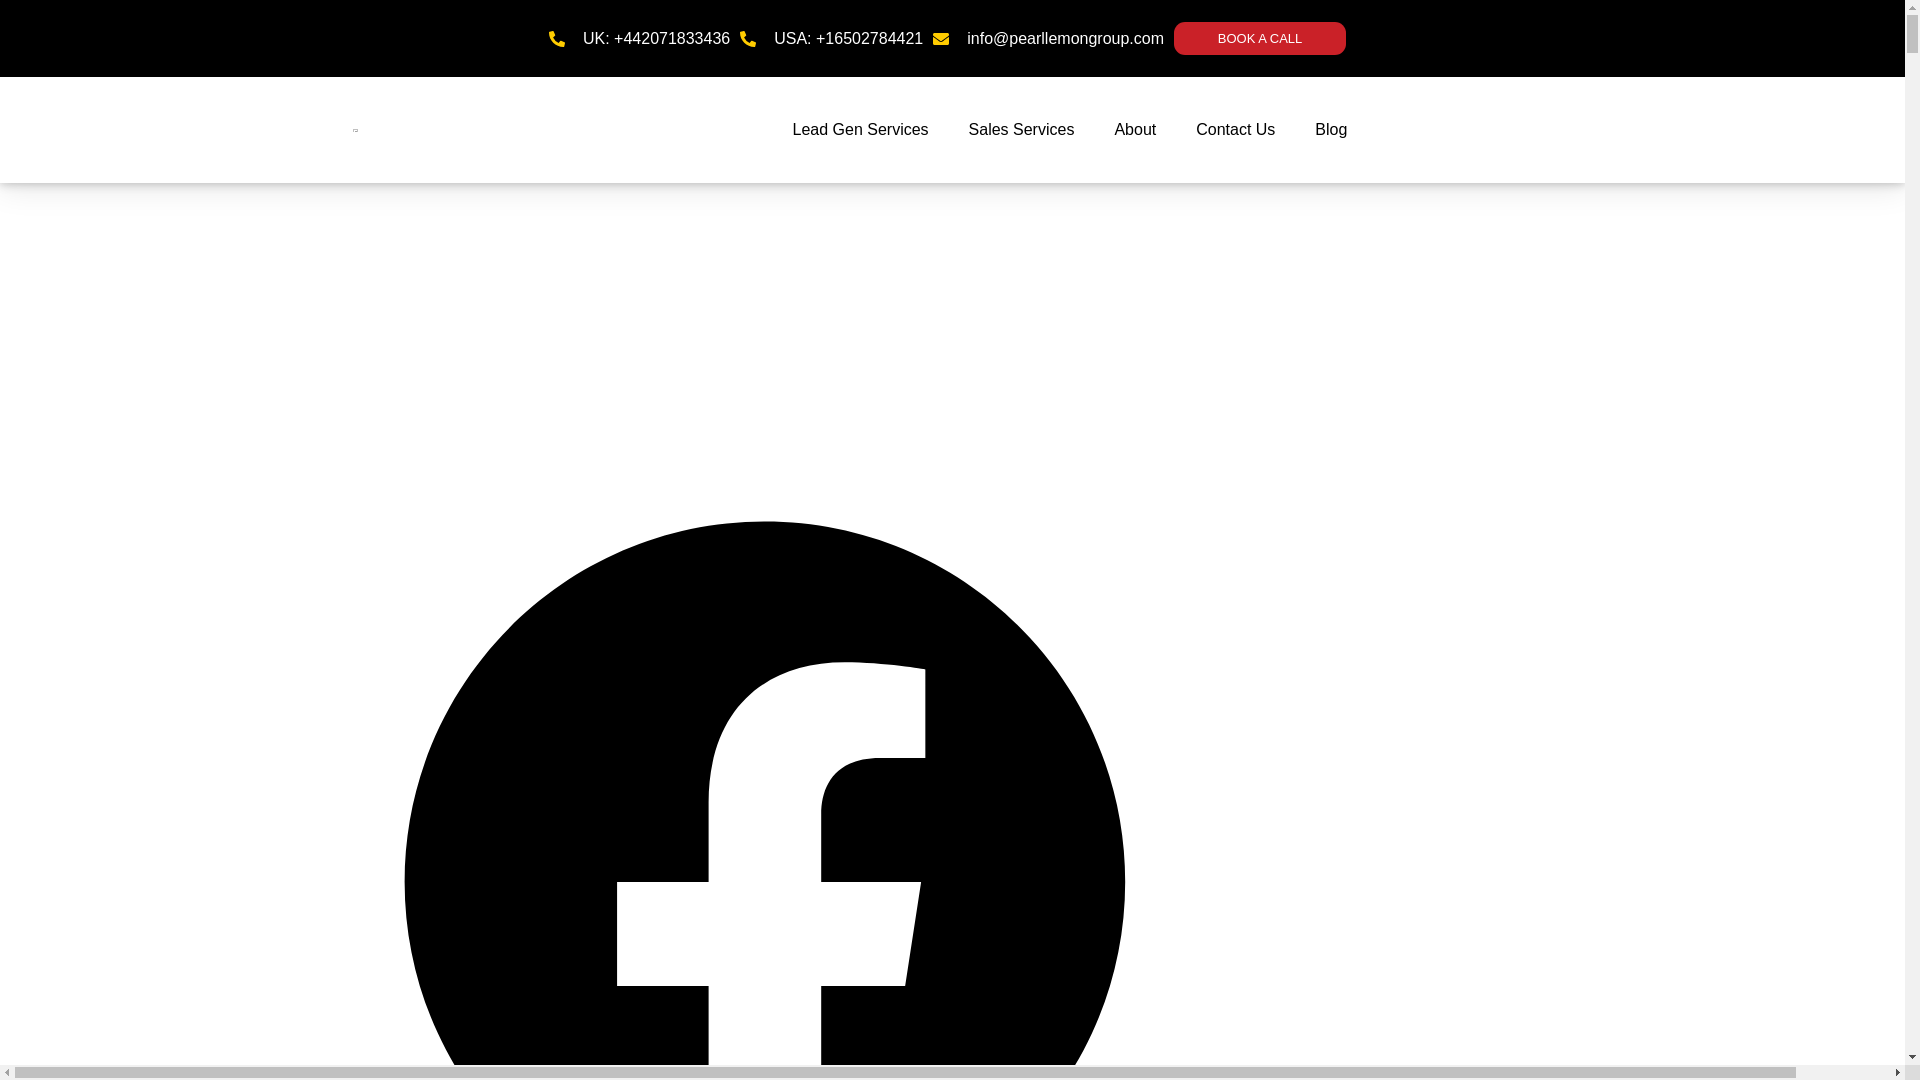 This screenshot has height=1080, width=1920. What do you see at coordinates (1021, 130) in the screenshot?
I see `Sales Services` at bounding box center [1021, 130].